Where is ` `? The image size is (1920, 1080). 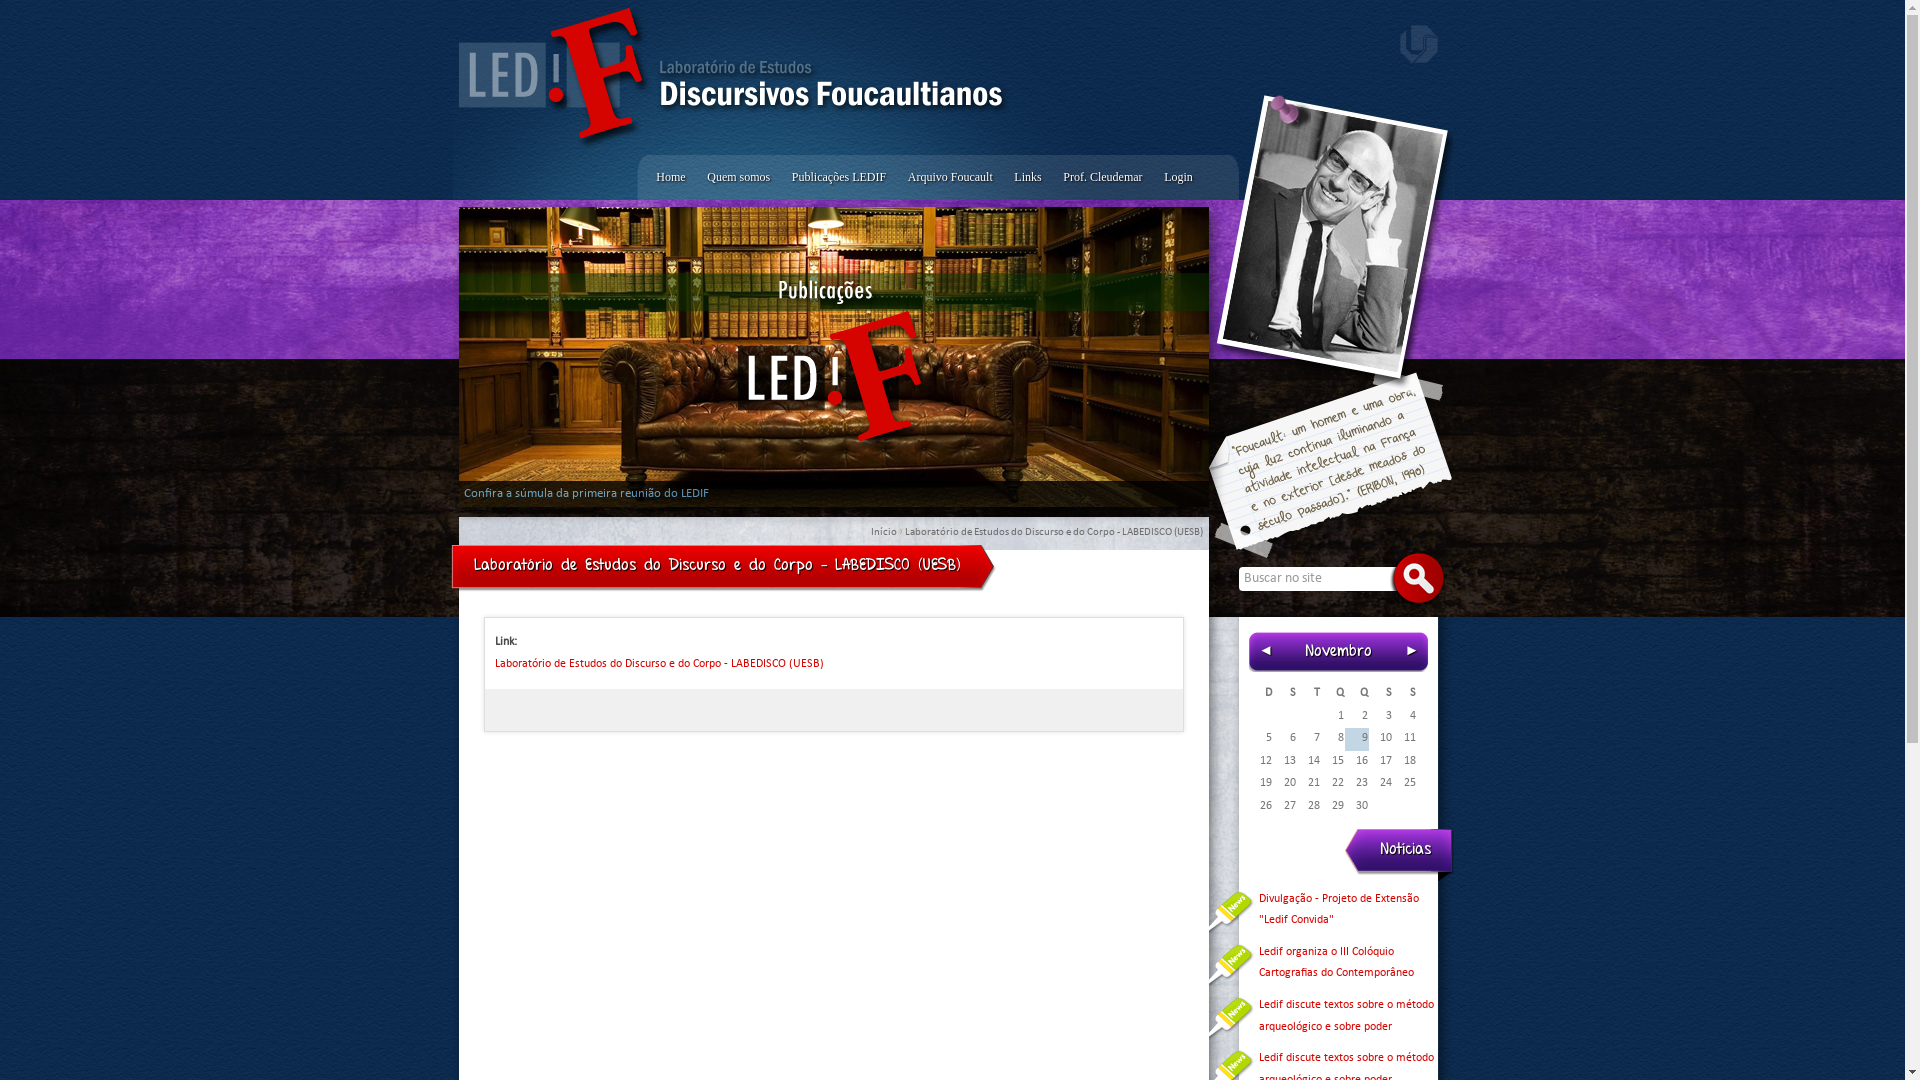   is located at coordinates (1418, 44).